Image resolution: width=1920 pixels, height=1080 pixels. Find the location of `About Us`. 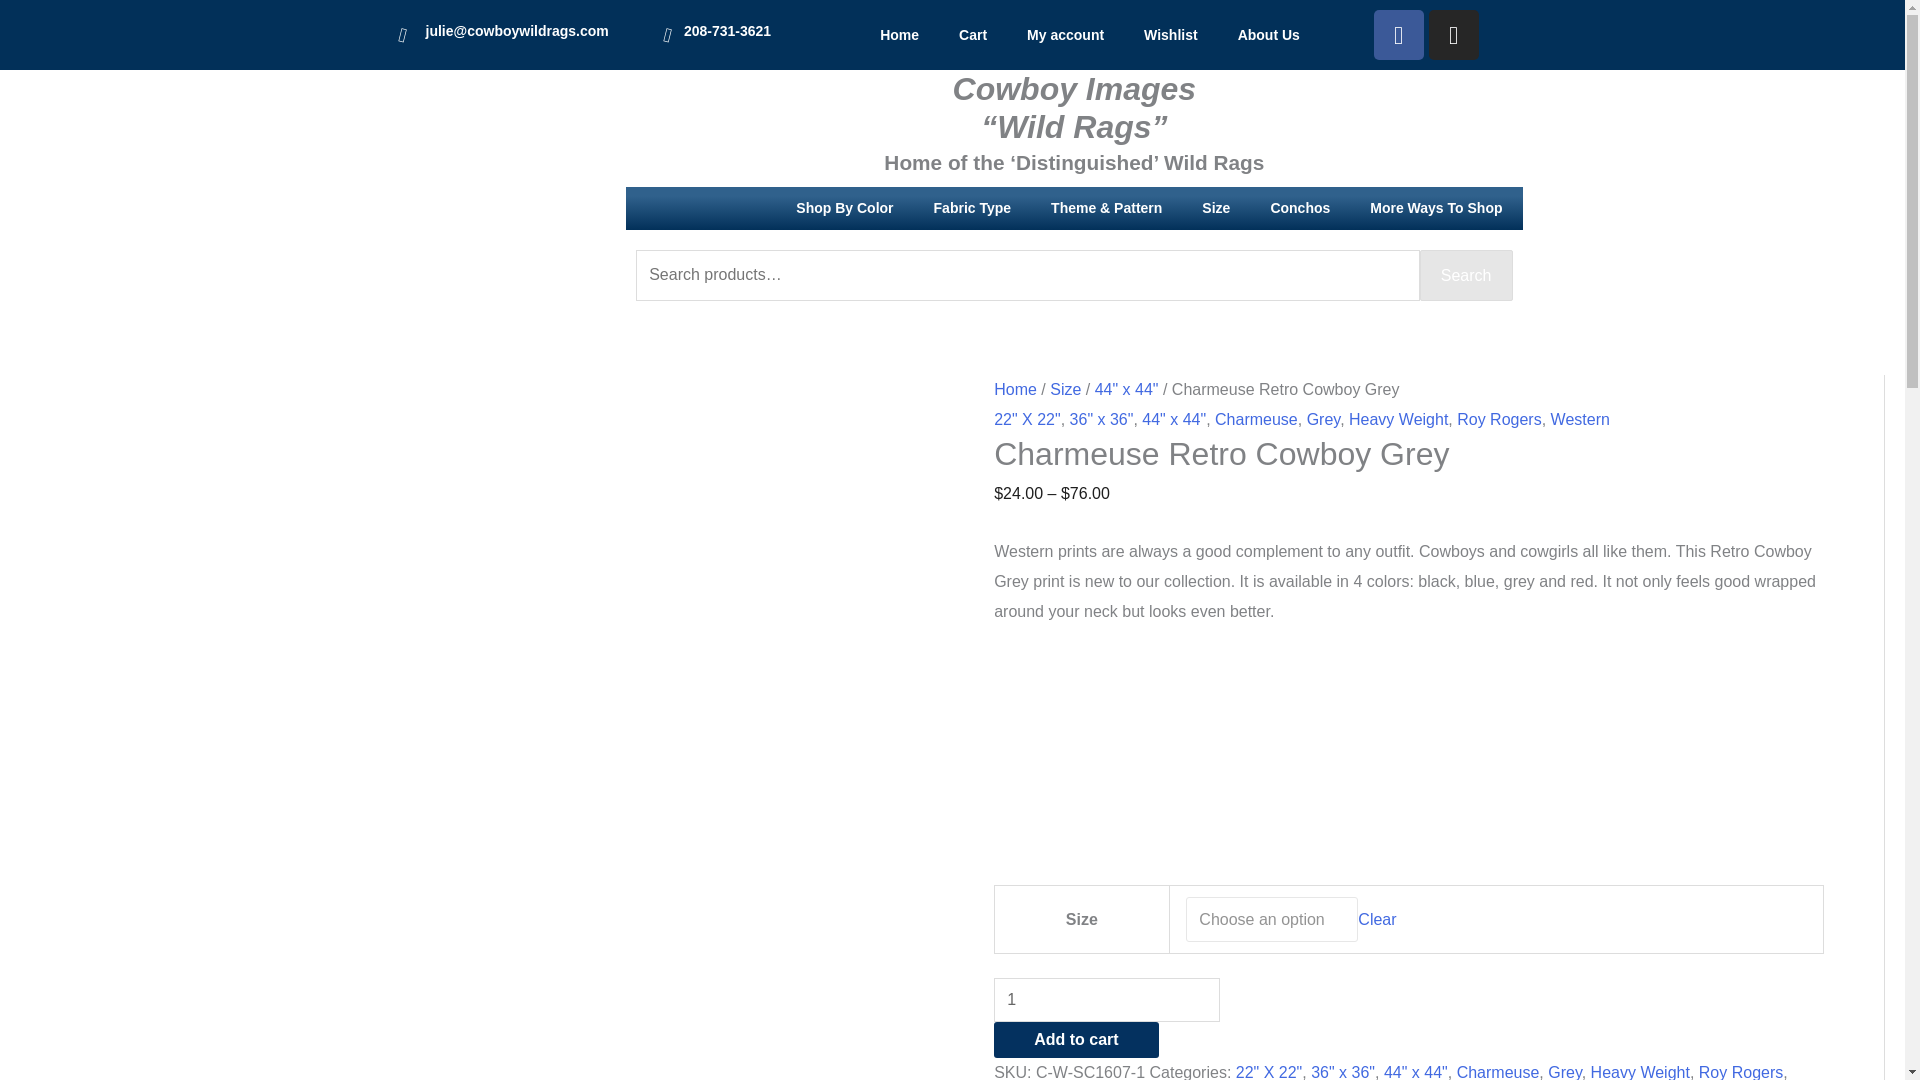

About Us is located at coordinates (1268, 34).